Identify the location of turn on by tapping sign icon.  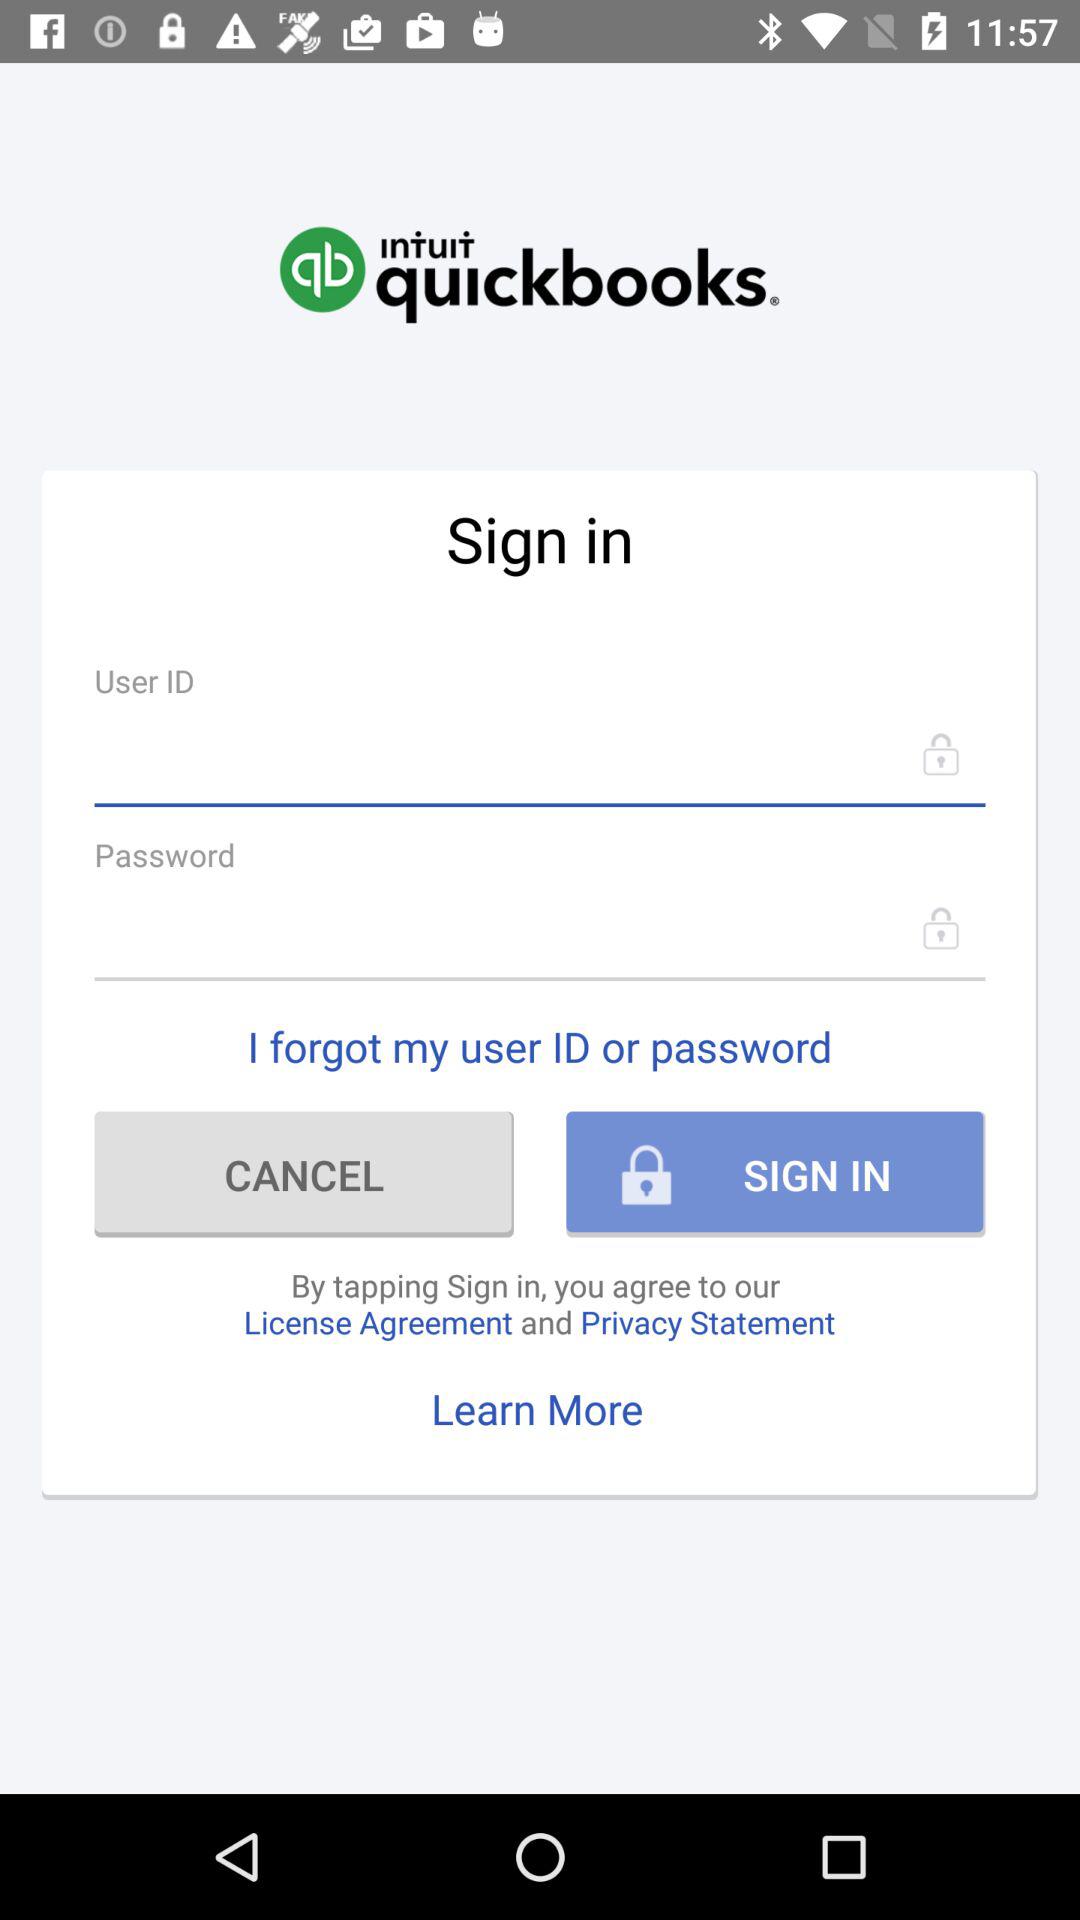
(539, 1303).